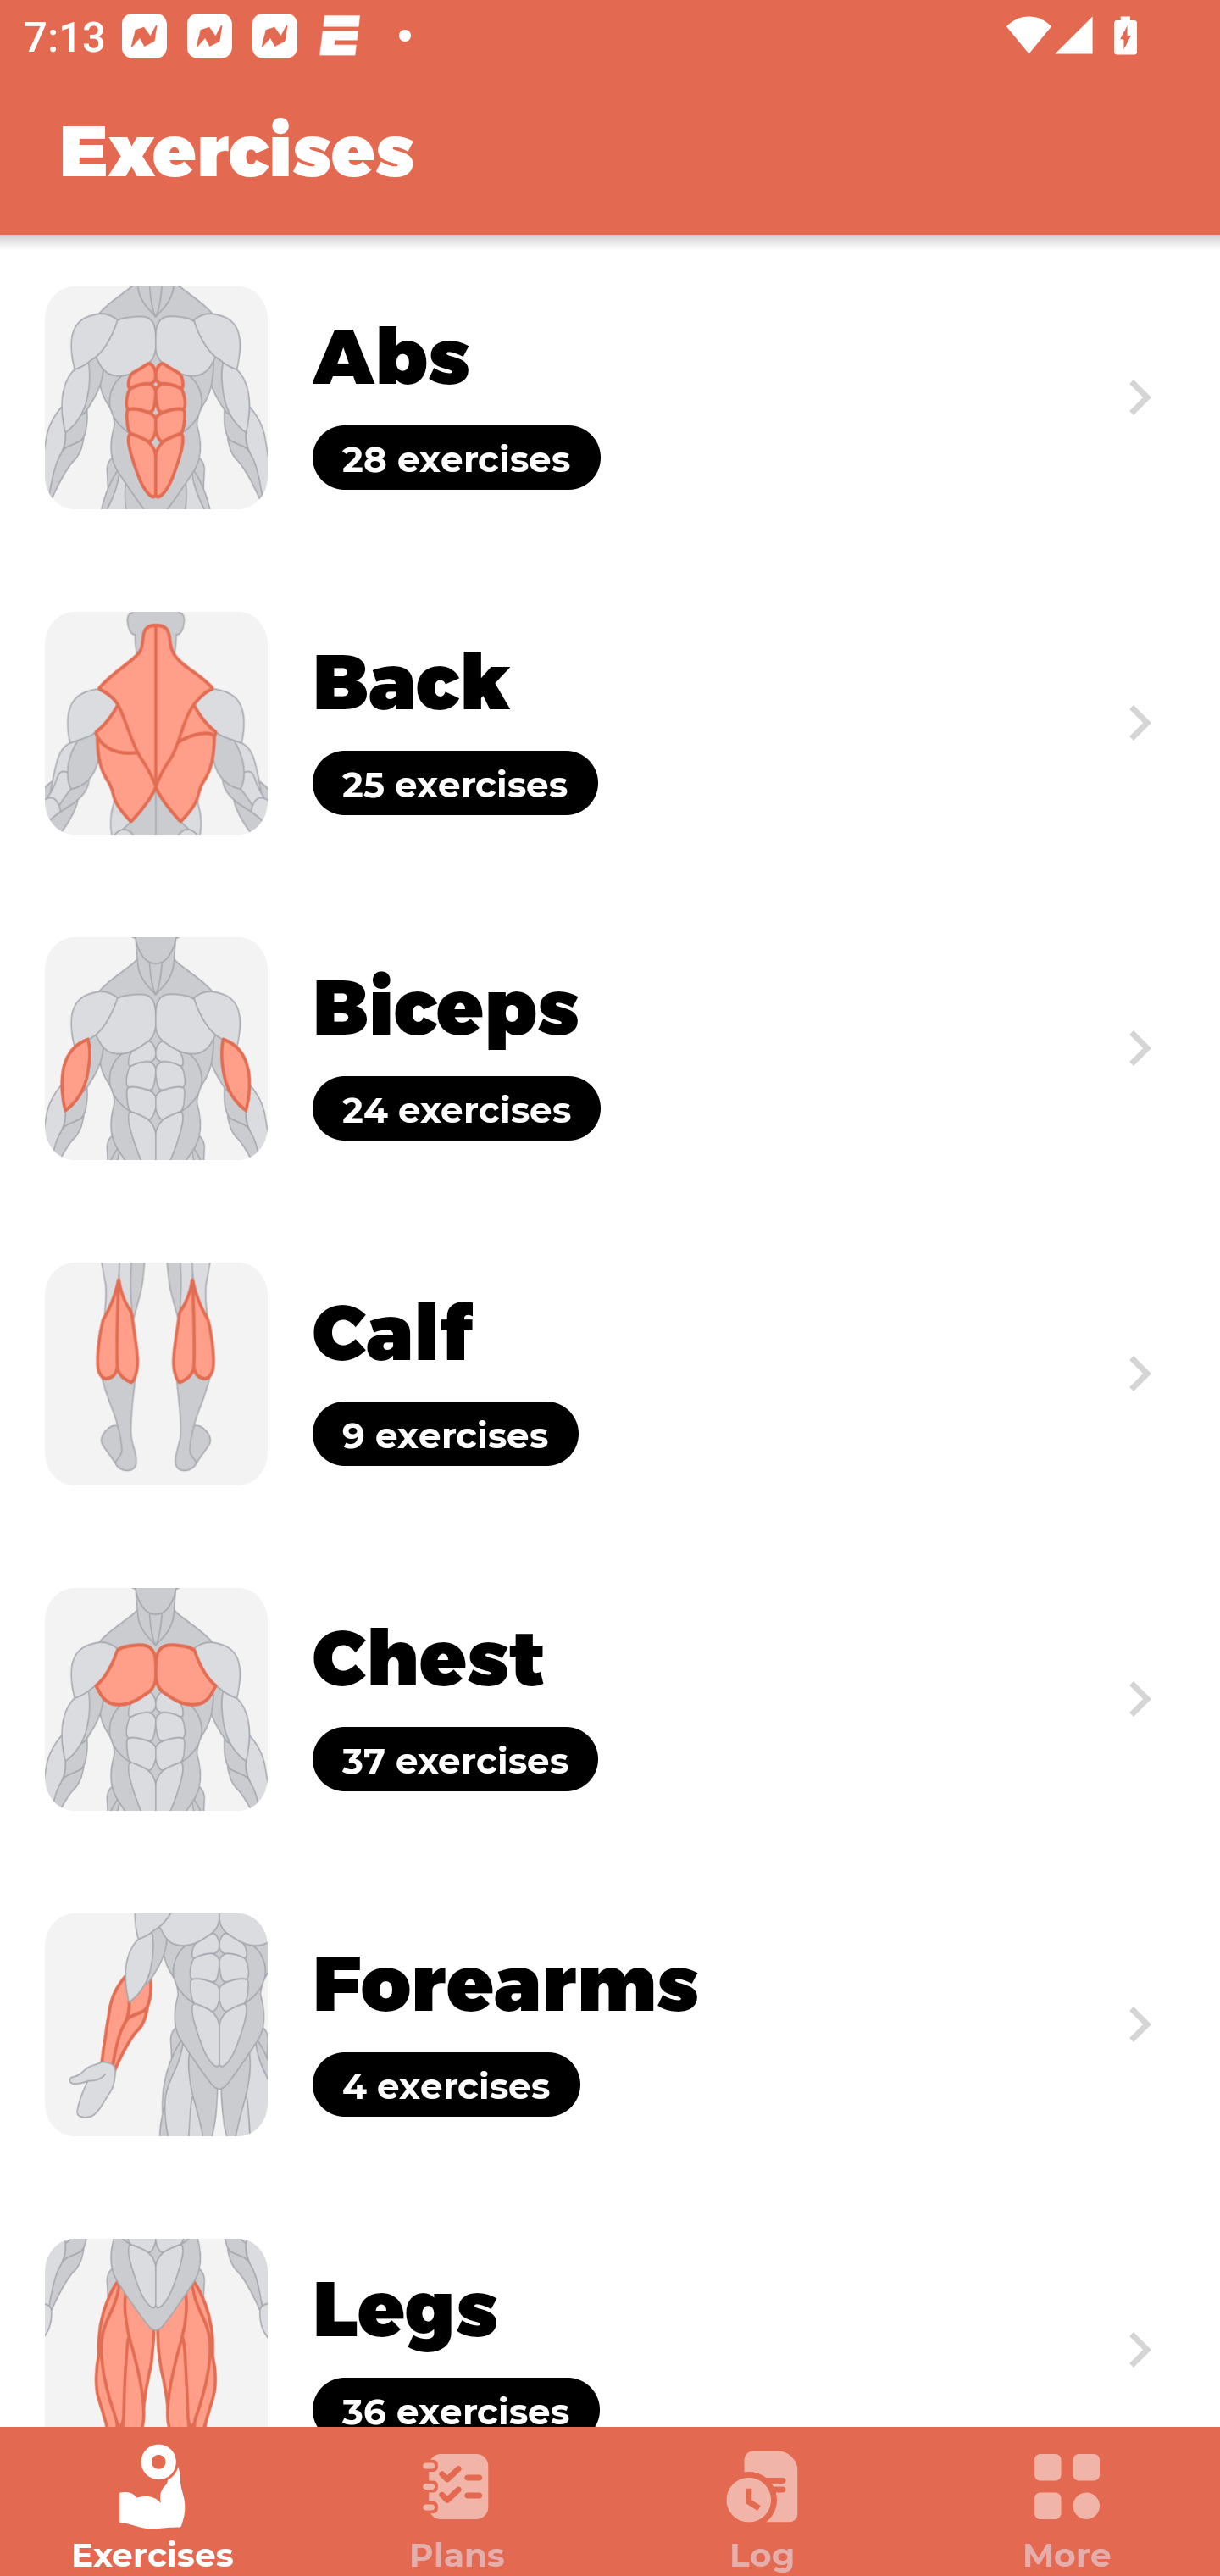 The image size is (1220, 2576). What do you see at coordinates (610, 1698) in the screenshot?
I see `Exercise Chest 37 exercises` at bounding box center [610, 1698].